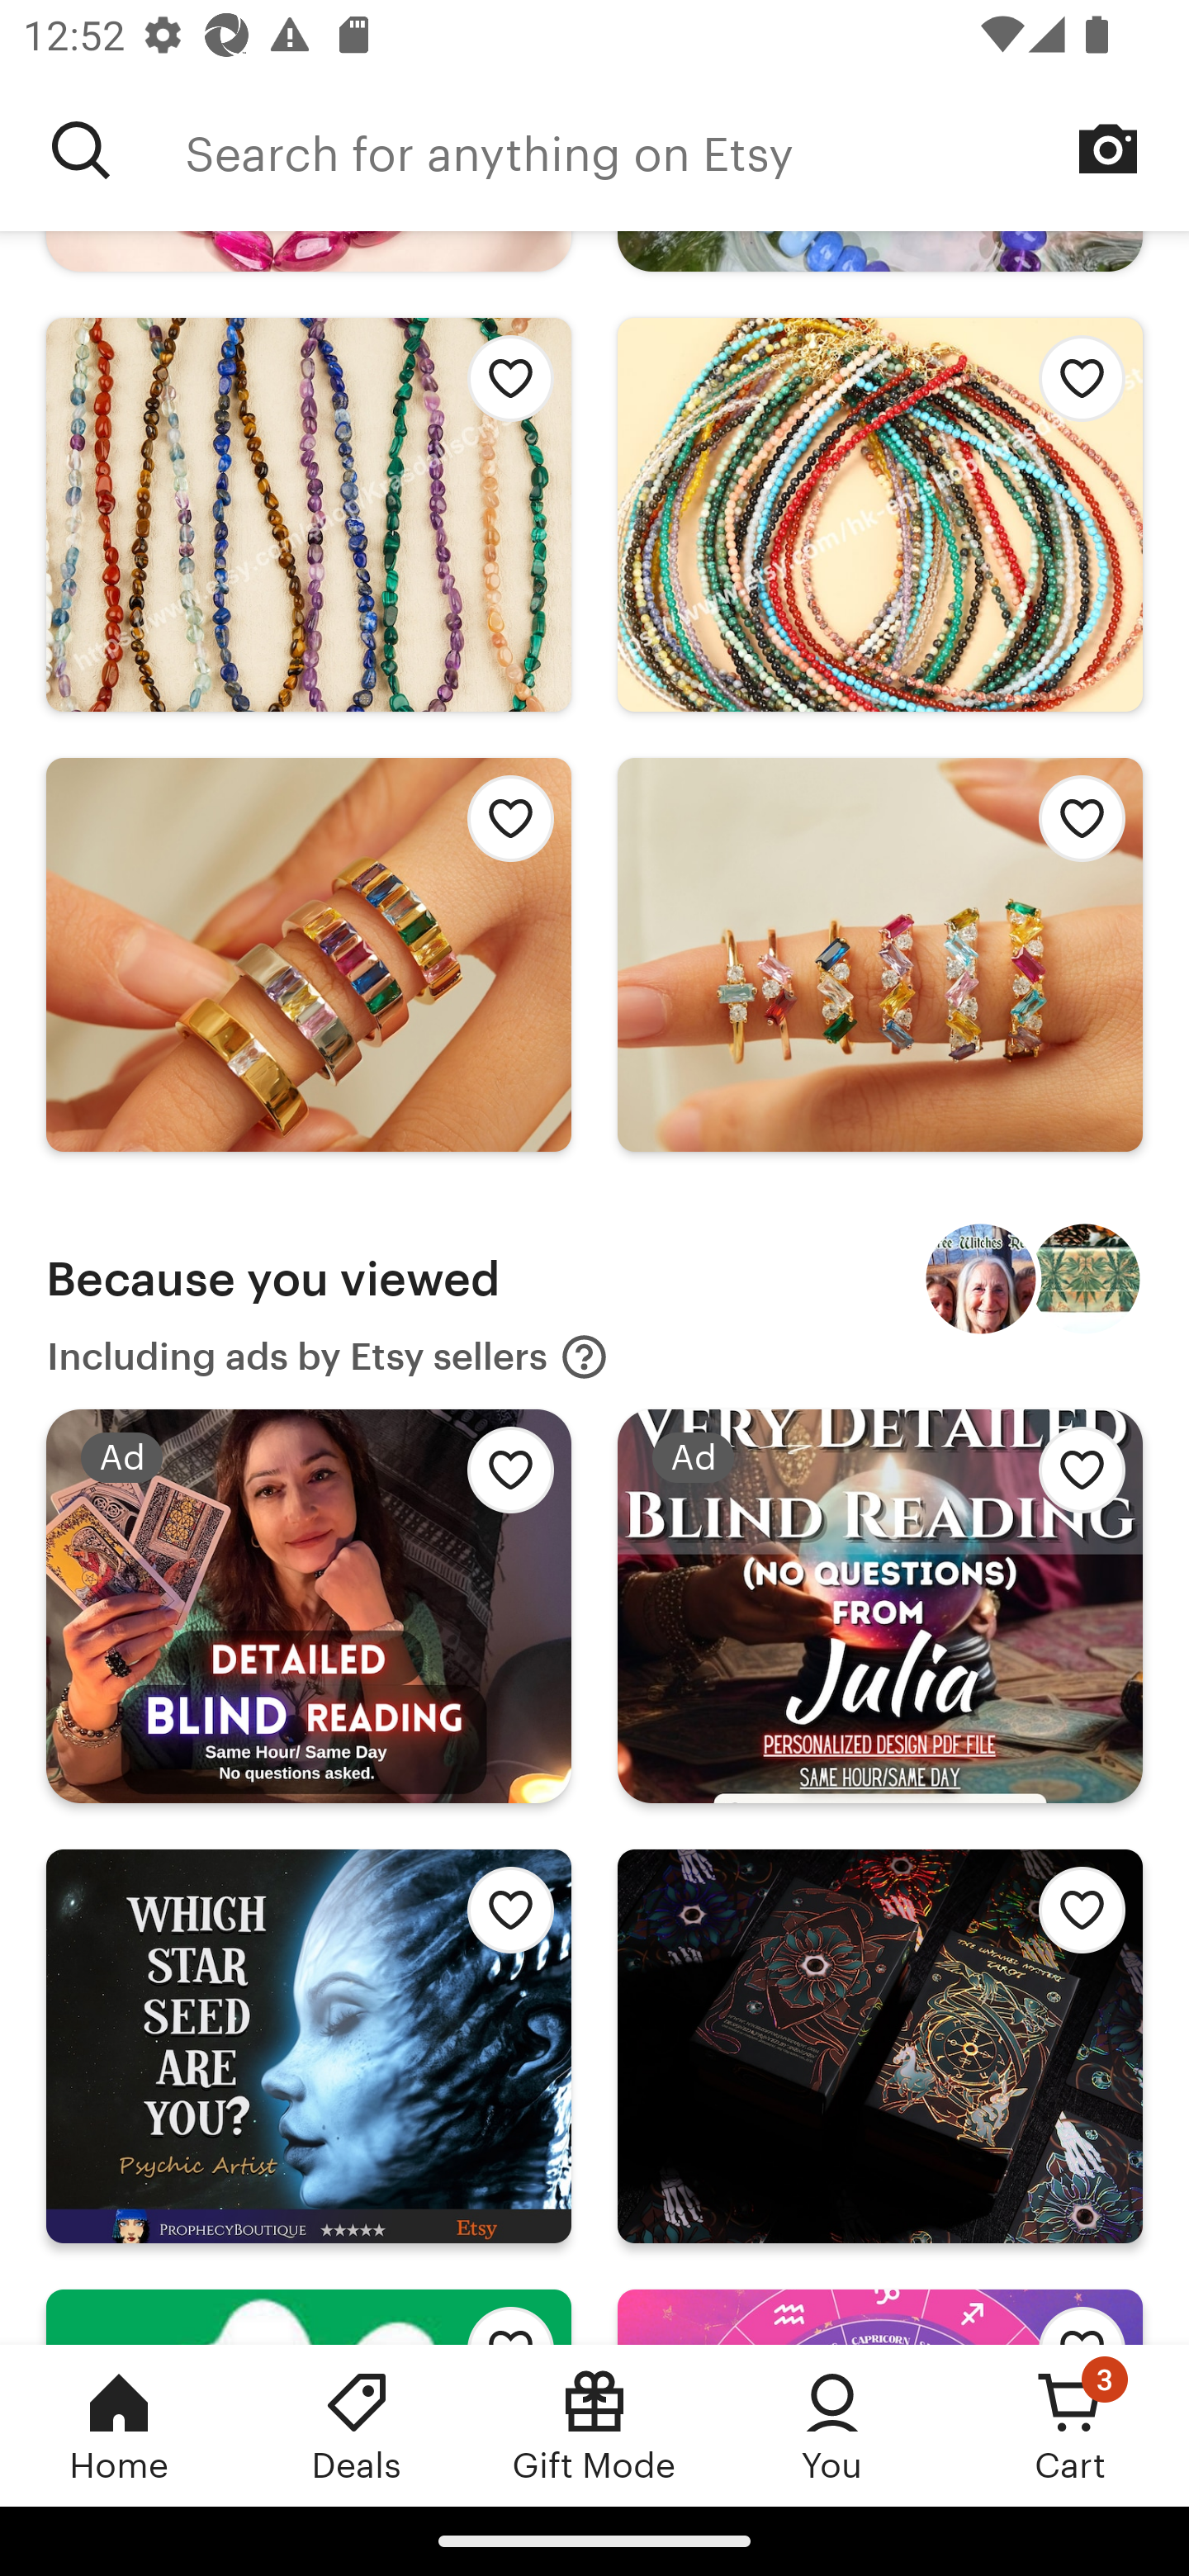  Describe the element at coordinates (357, 2425) in the screenshot. I see `Deals` at that location.